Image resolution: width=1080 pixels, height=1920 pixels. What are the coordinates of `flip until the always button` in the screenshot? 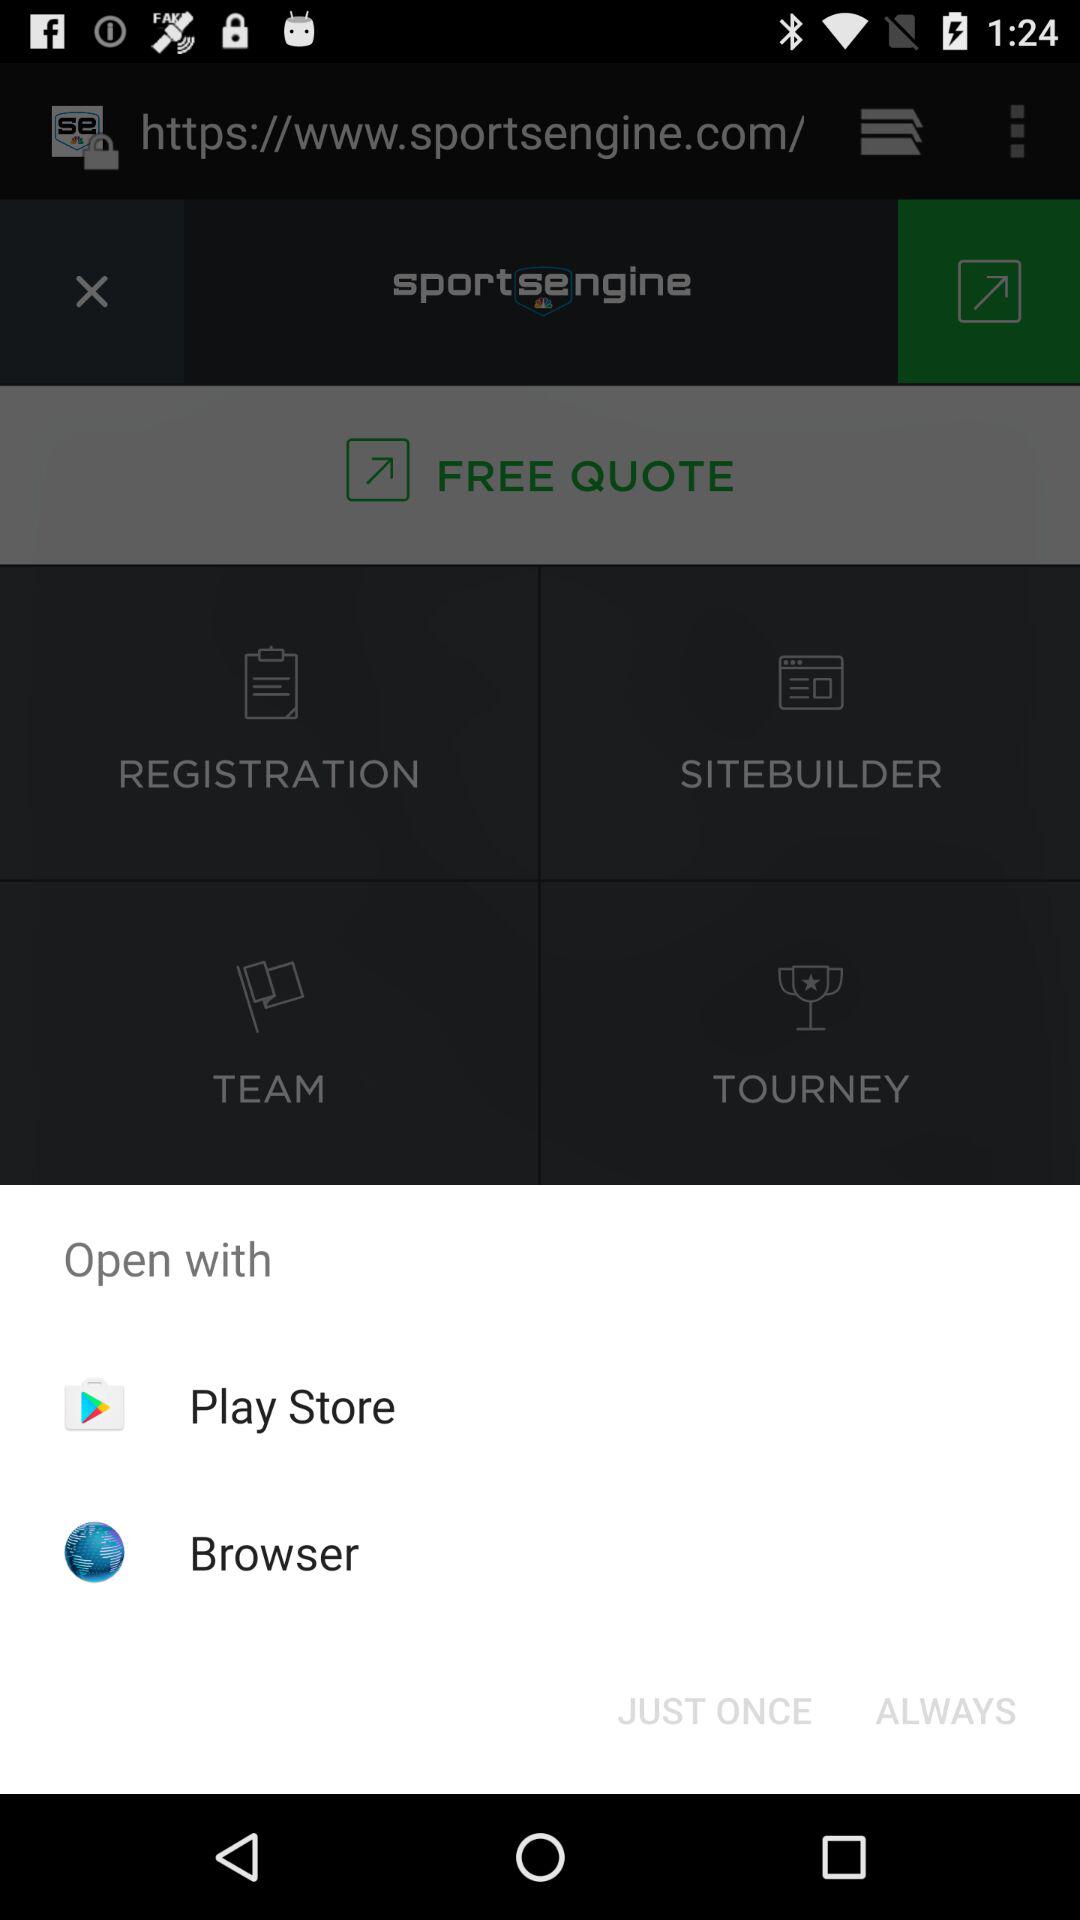 It's located at (946, 1710).